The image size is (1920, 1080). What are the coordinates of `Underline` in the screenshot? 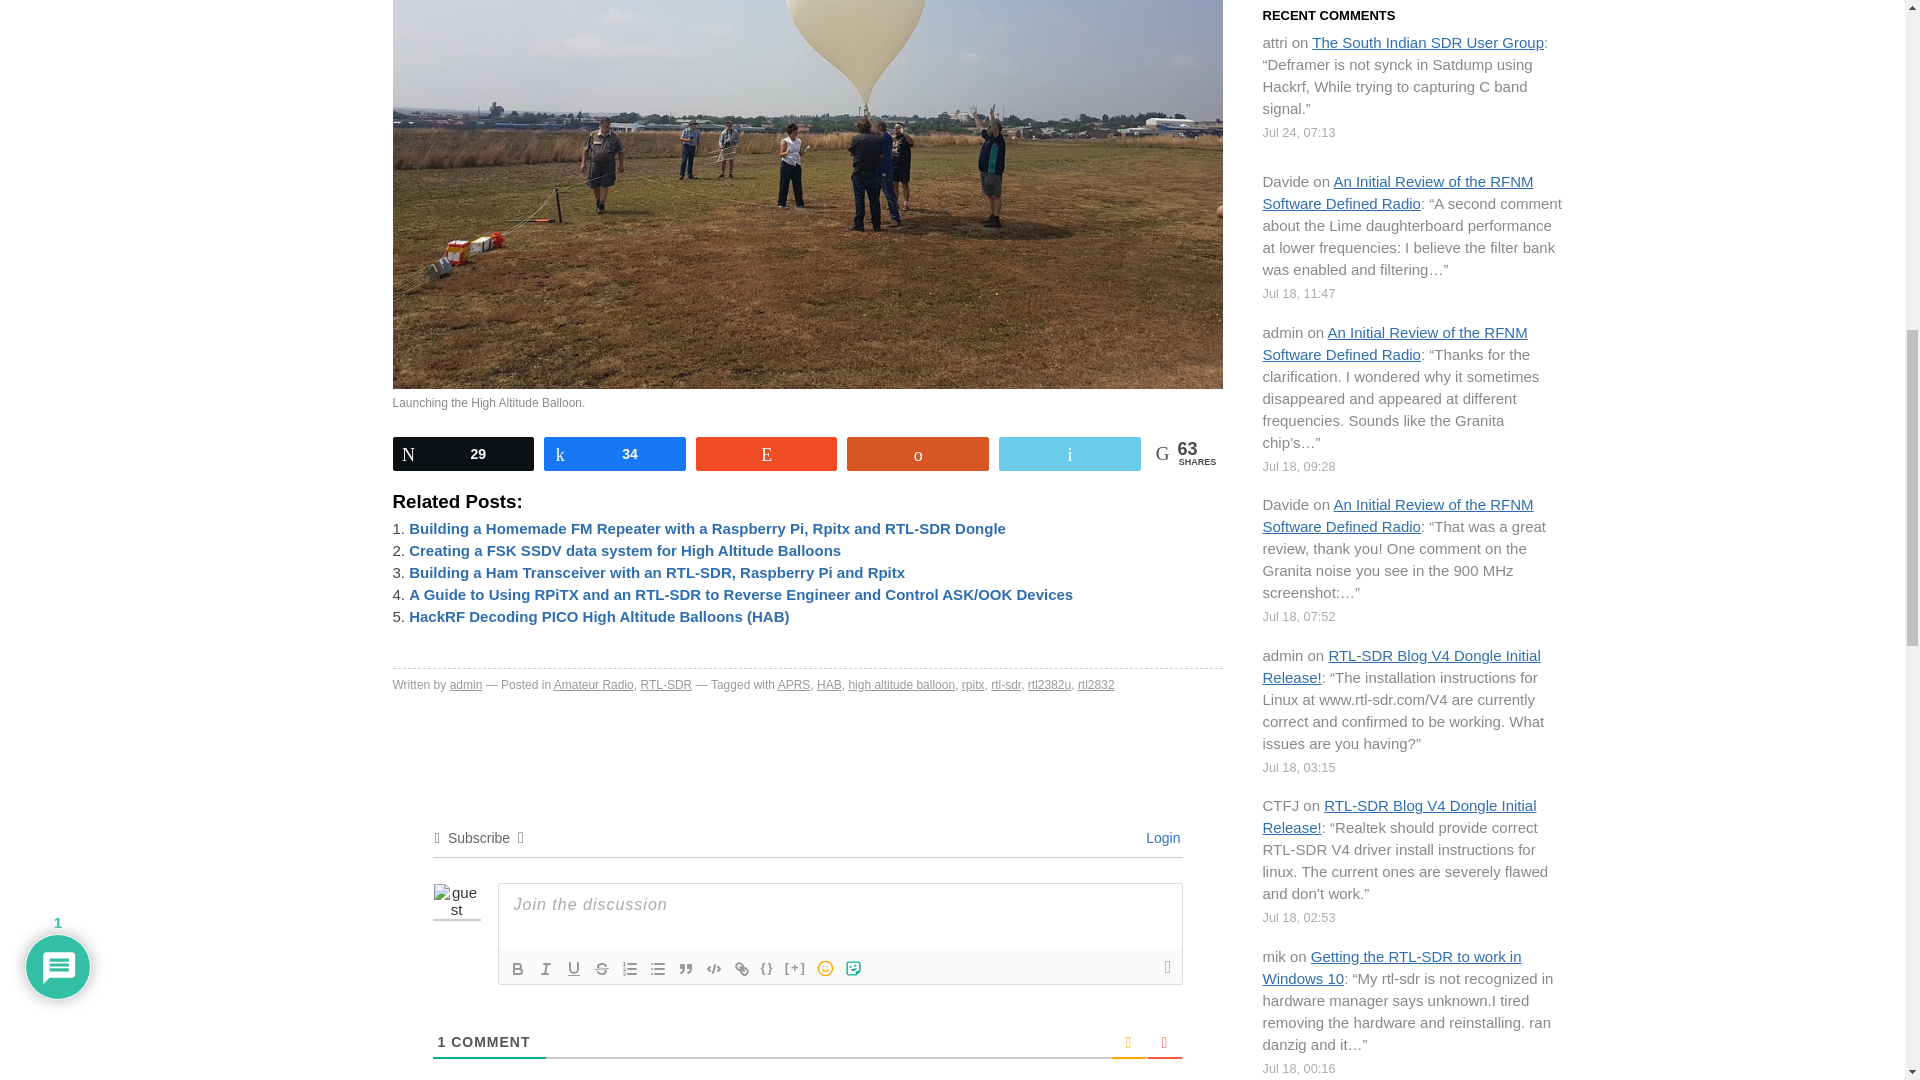 It's located at (574, 967).